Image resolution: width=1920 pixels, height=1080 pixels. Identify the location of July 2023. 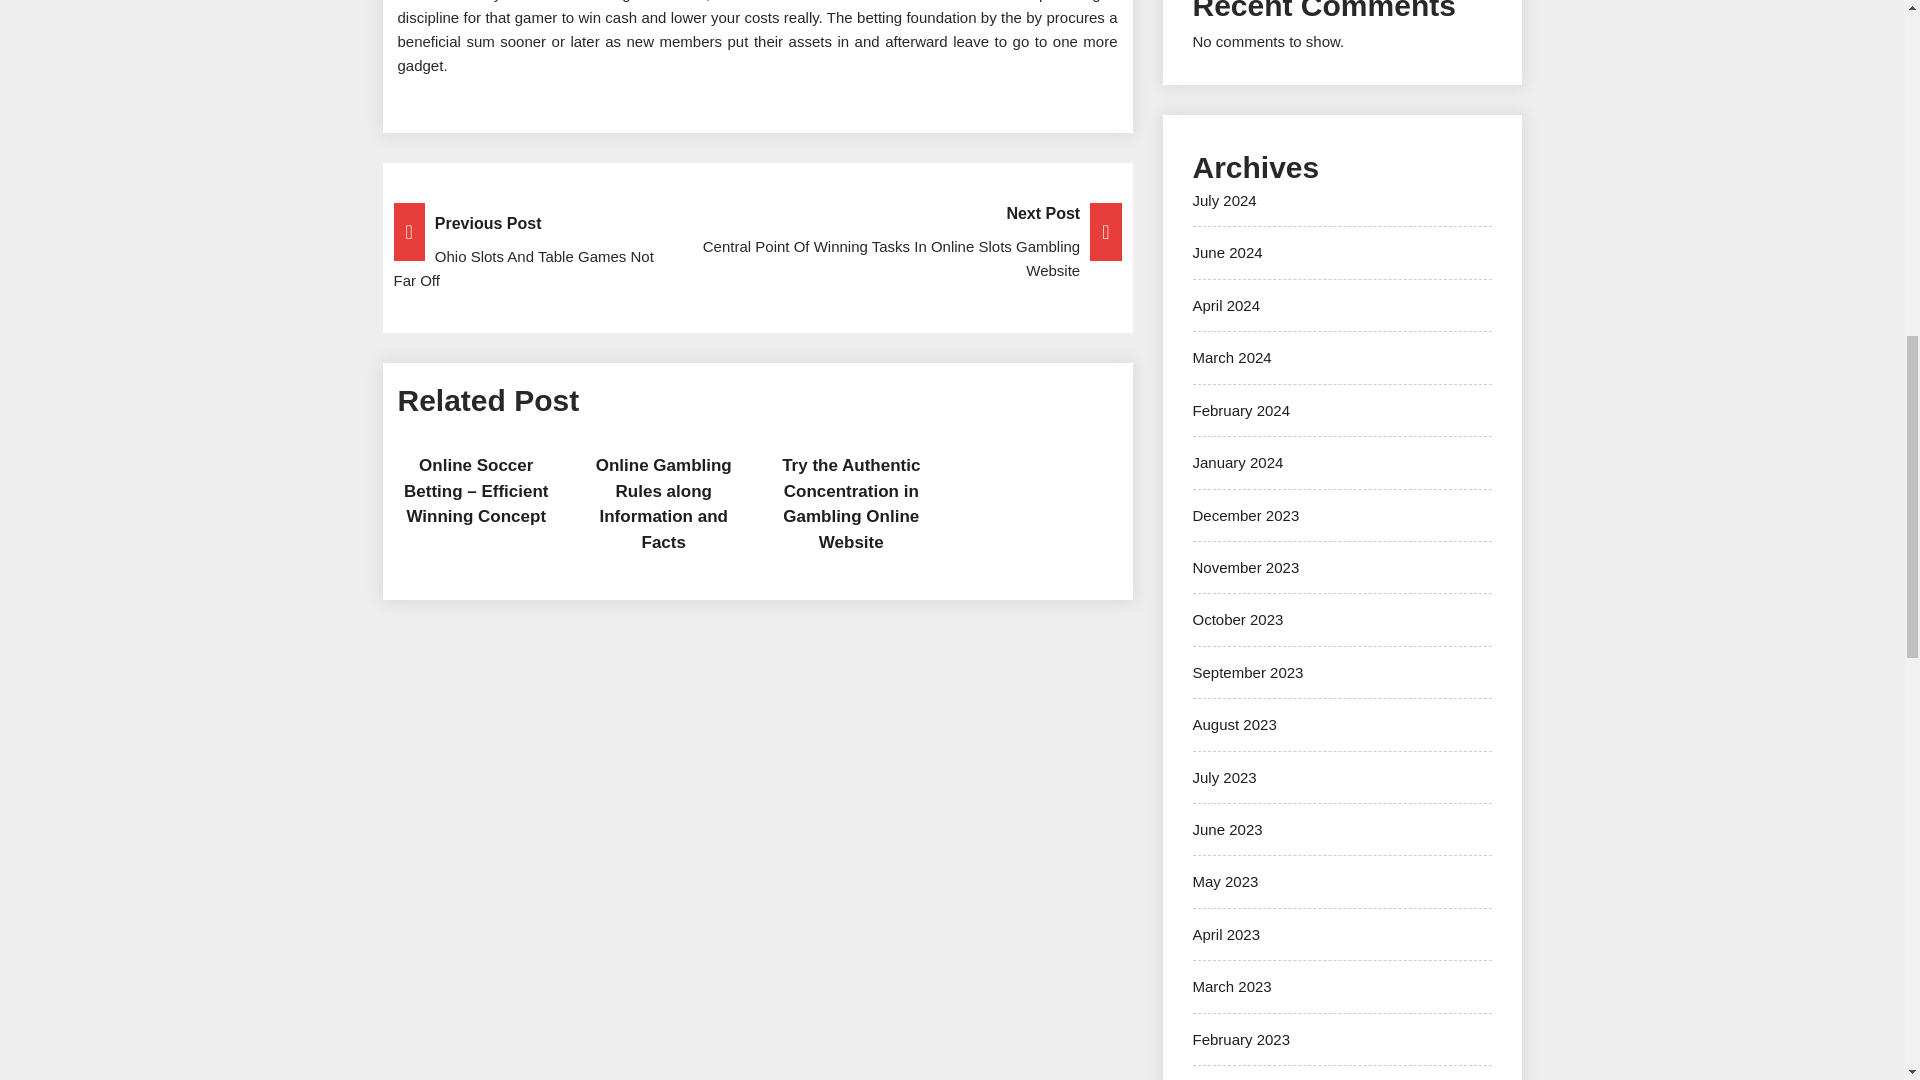
(1224, 777).